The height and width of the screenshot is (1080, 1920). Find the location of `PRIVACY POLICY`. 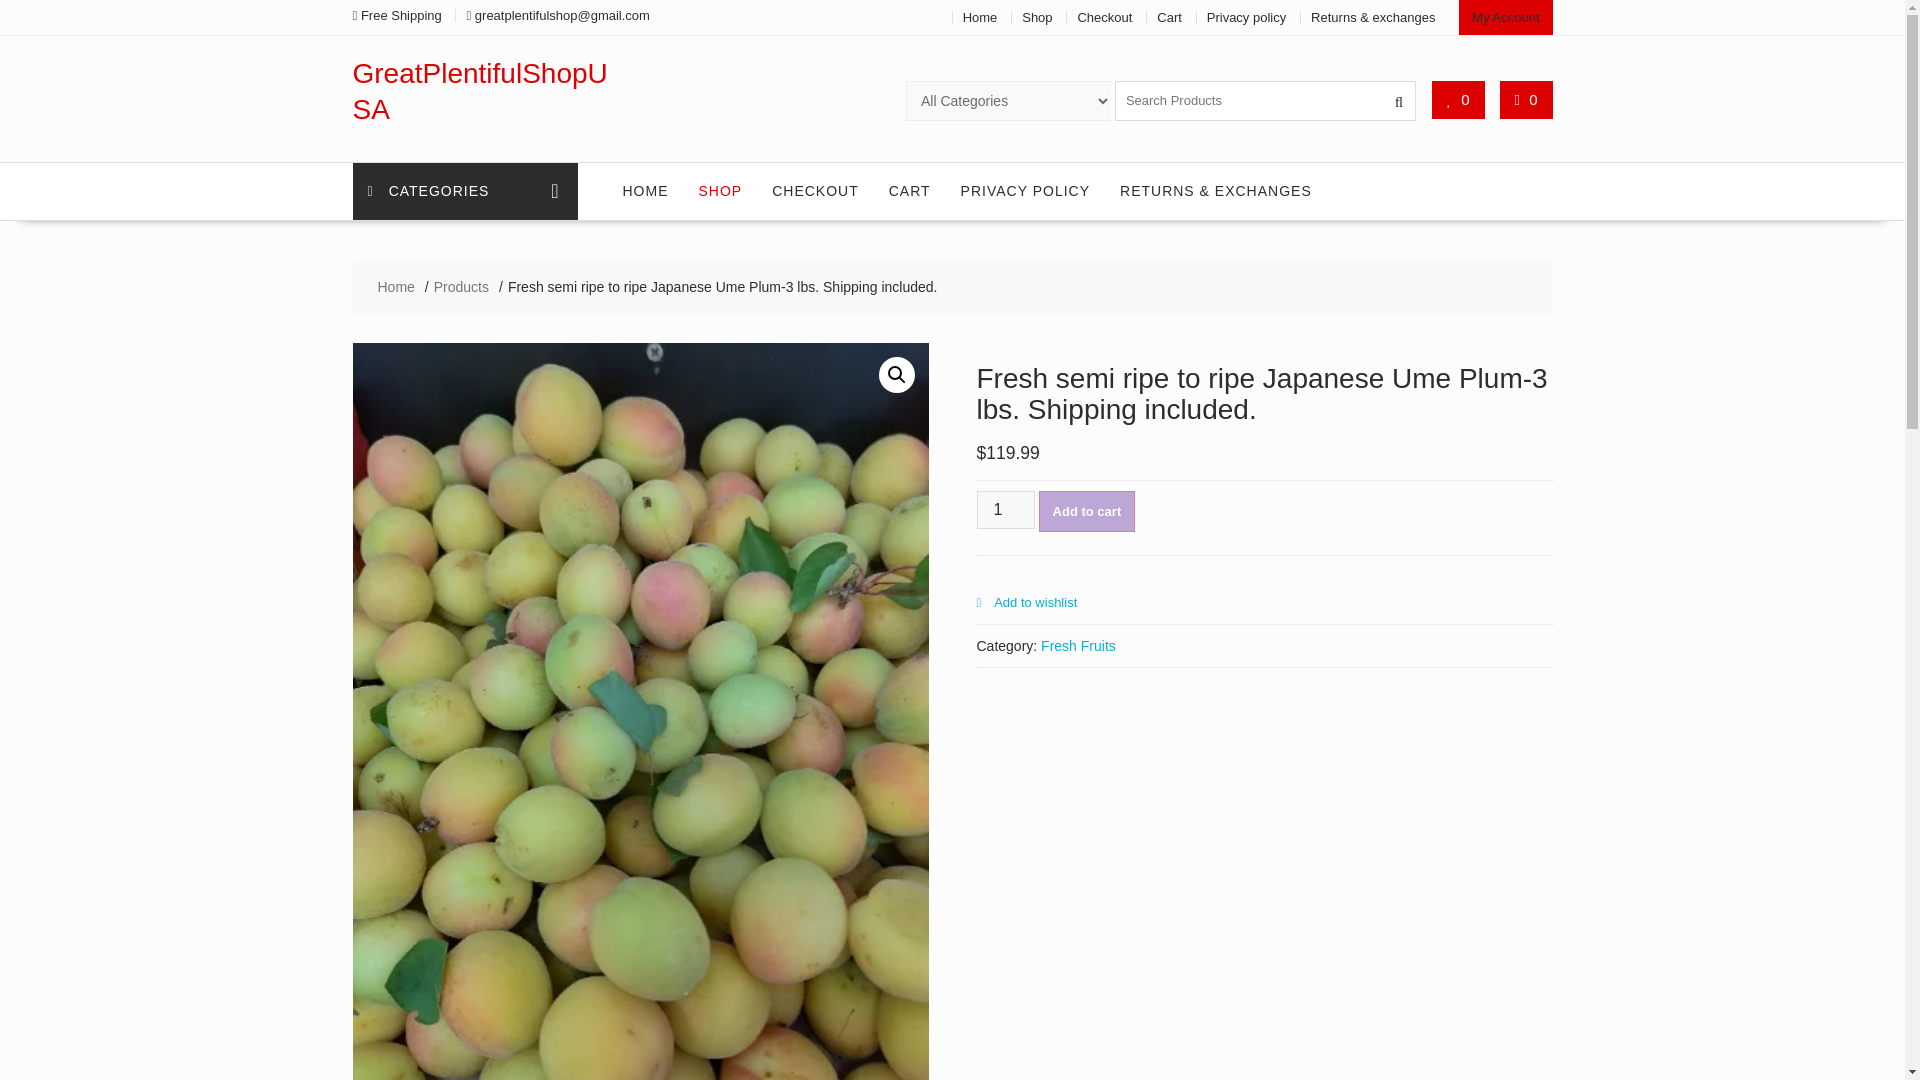

PRIVACY POLICY is located at coordinates (1026, 191).